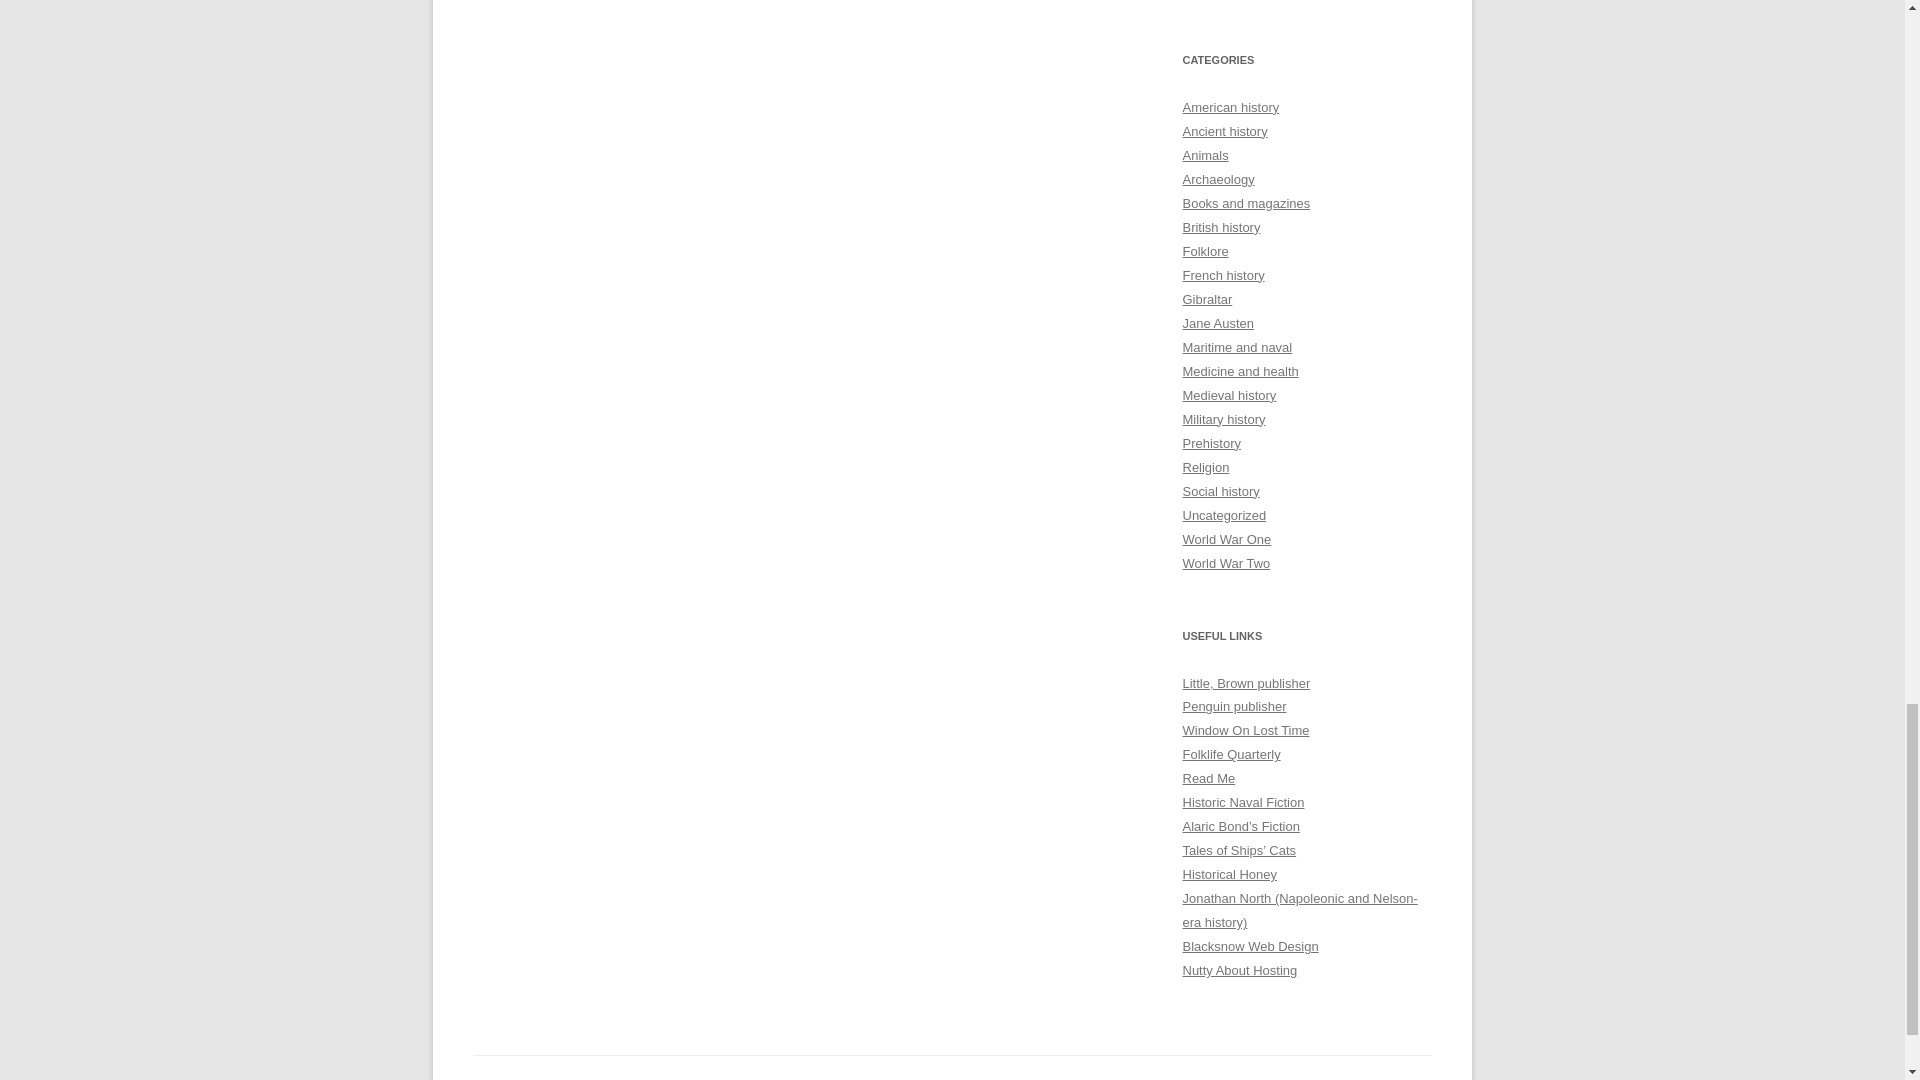 The image size is (1920, 1080). I want to click on Great books to read, so click(1208, 778).